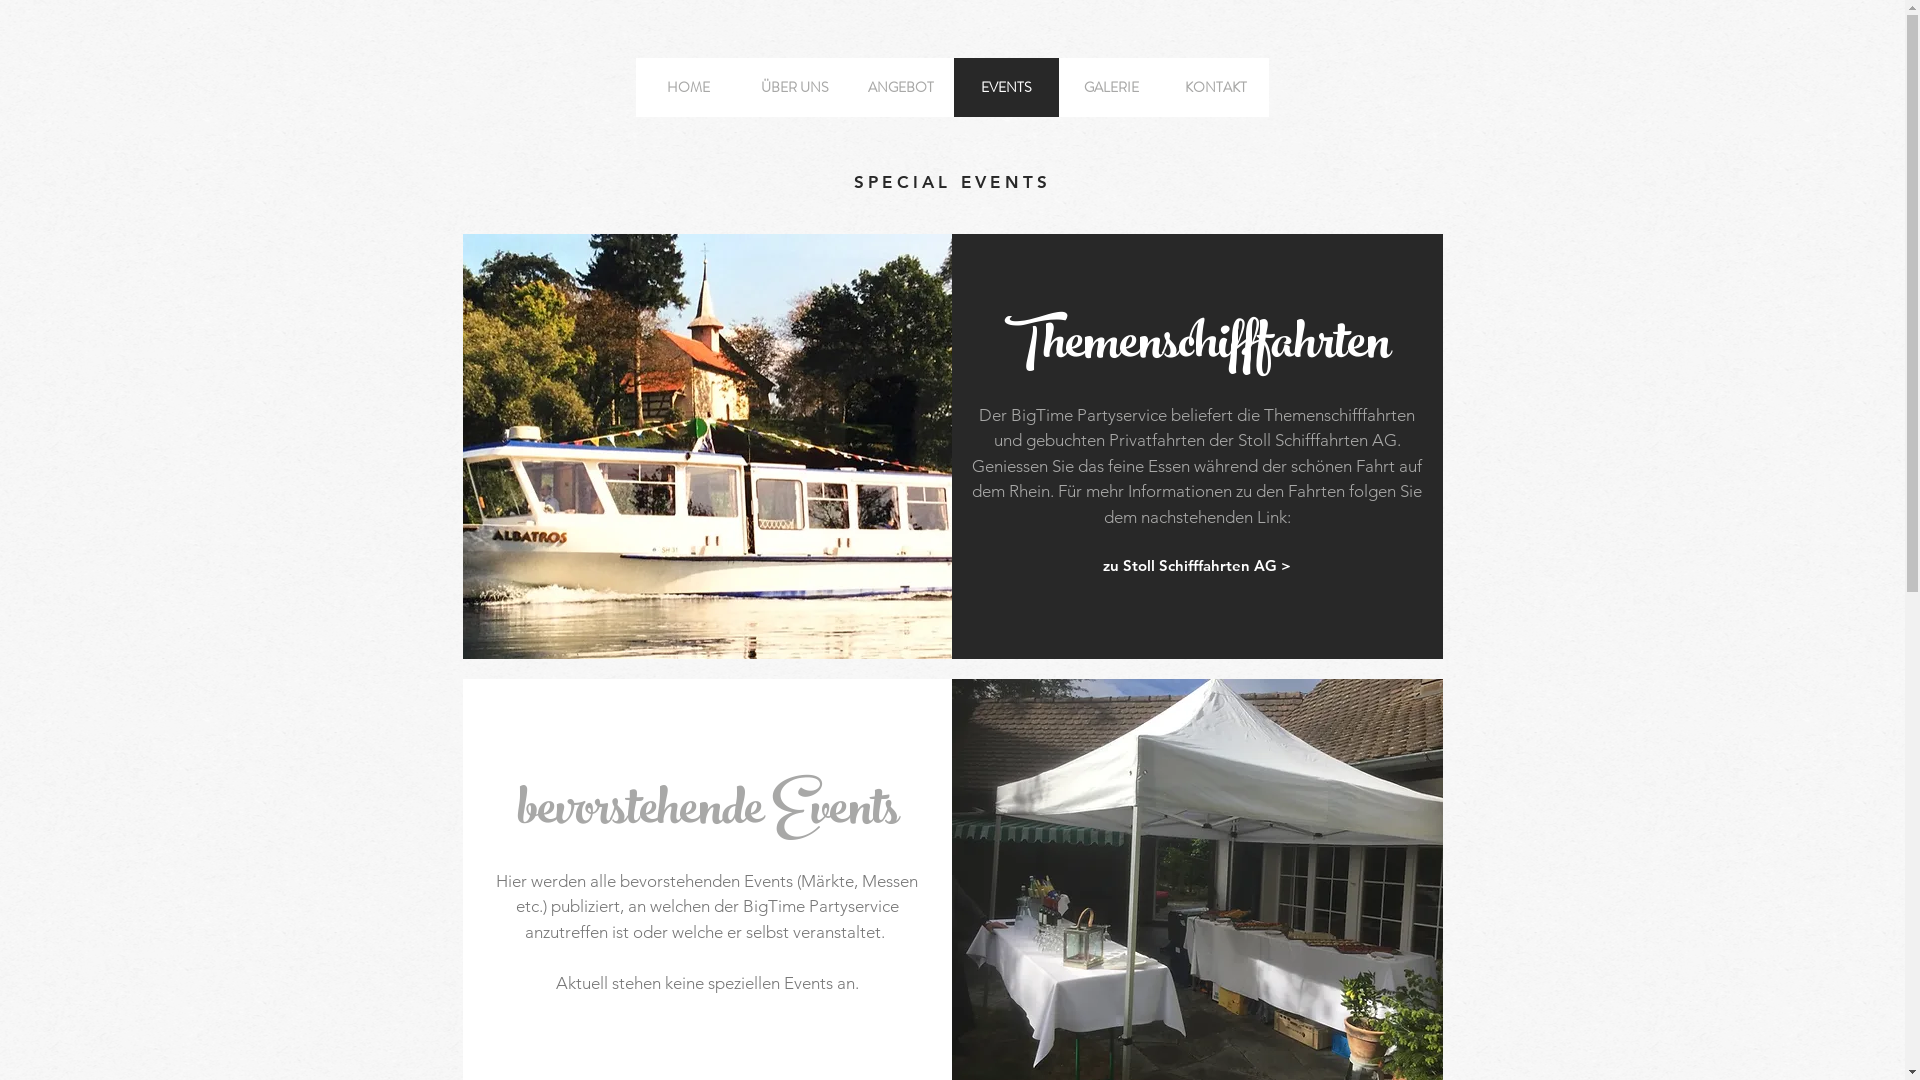  Describe the element at coordinates (901, 88) in the screenshot. I see `ANGEBOT` at that location.